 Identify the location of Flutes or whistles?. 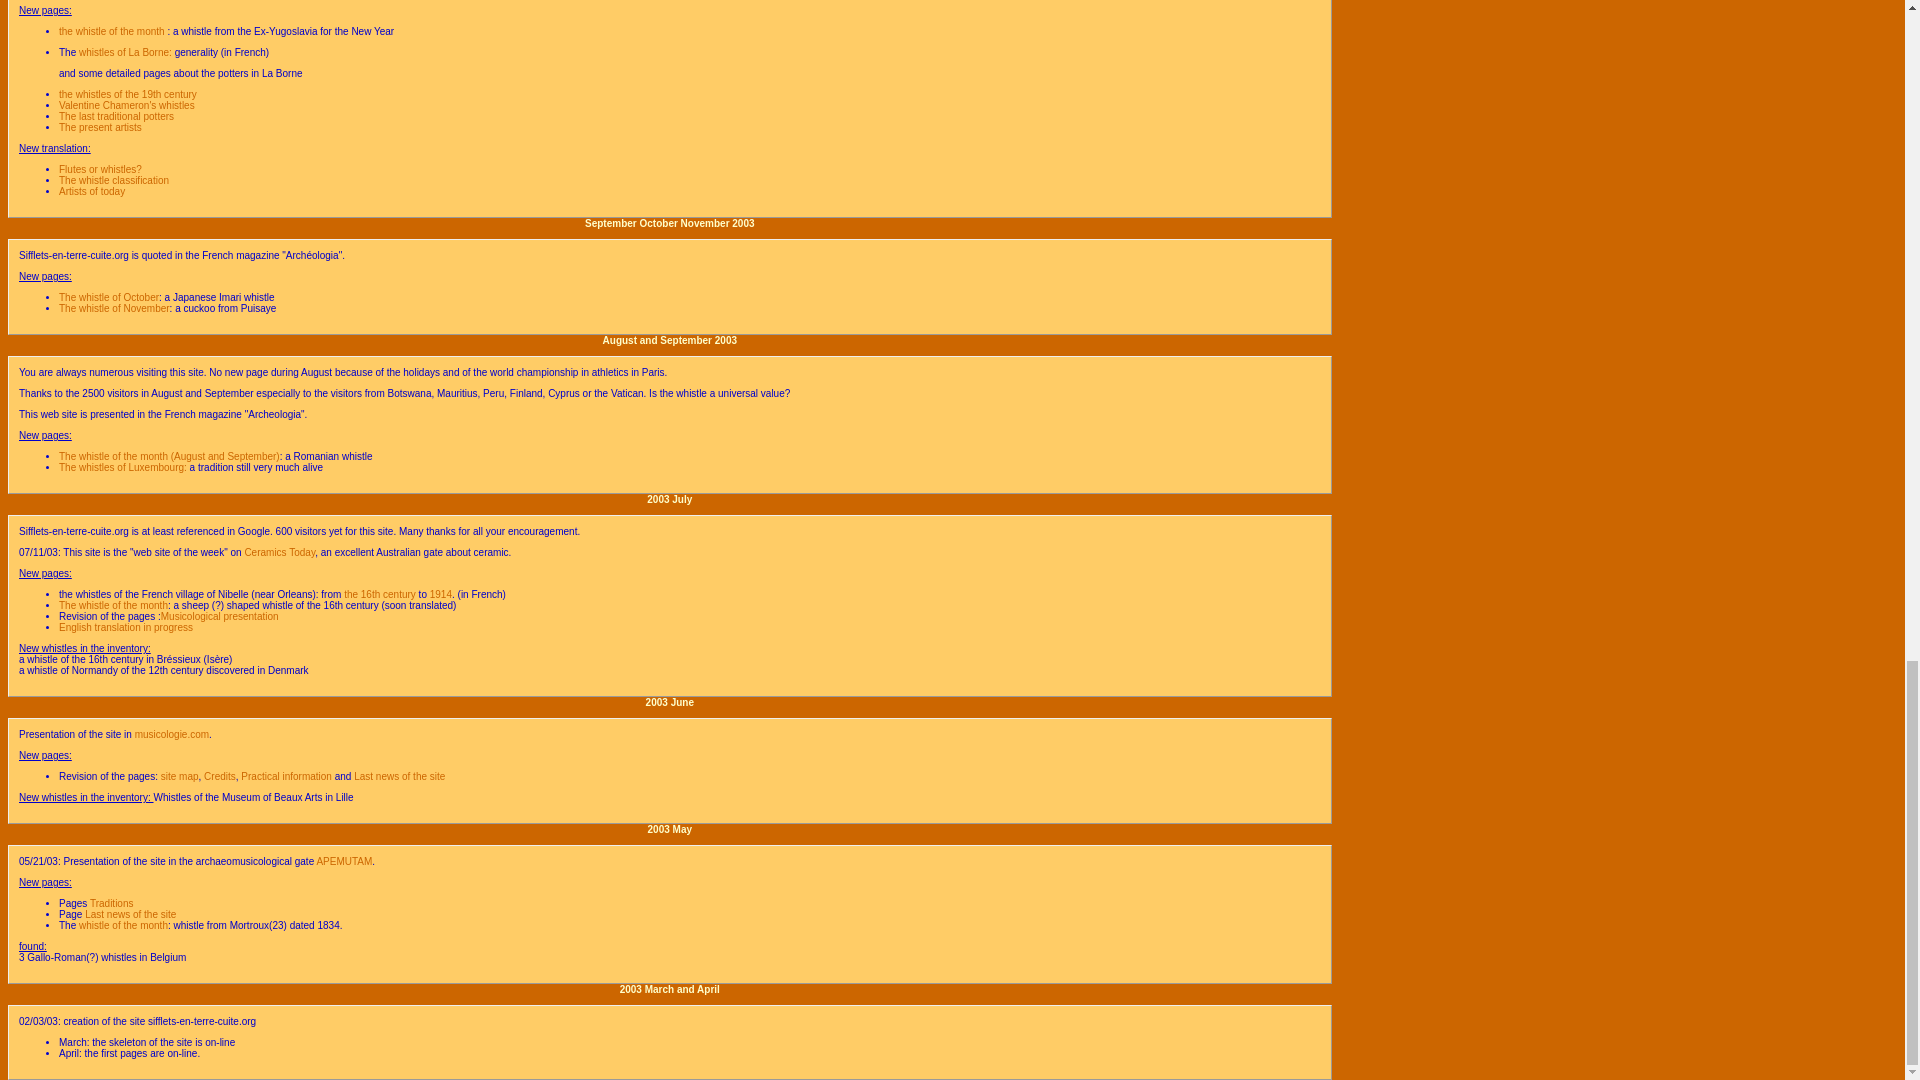
(100, 169).